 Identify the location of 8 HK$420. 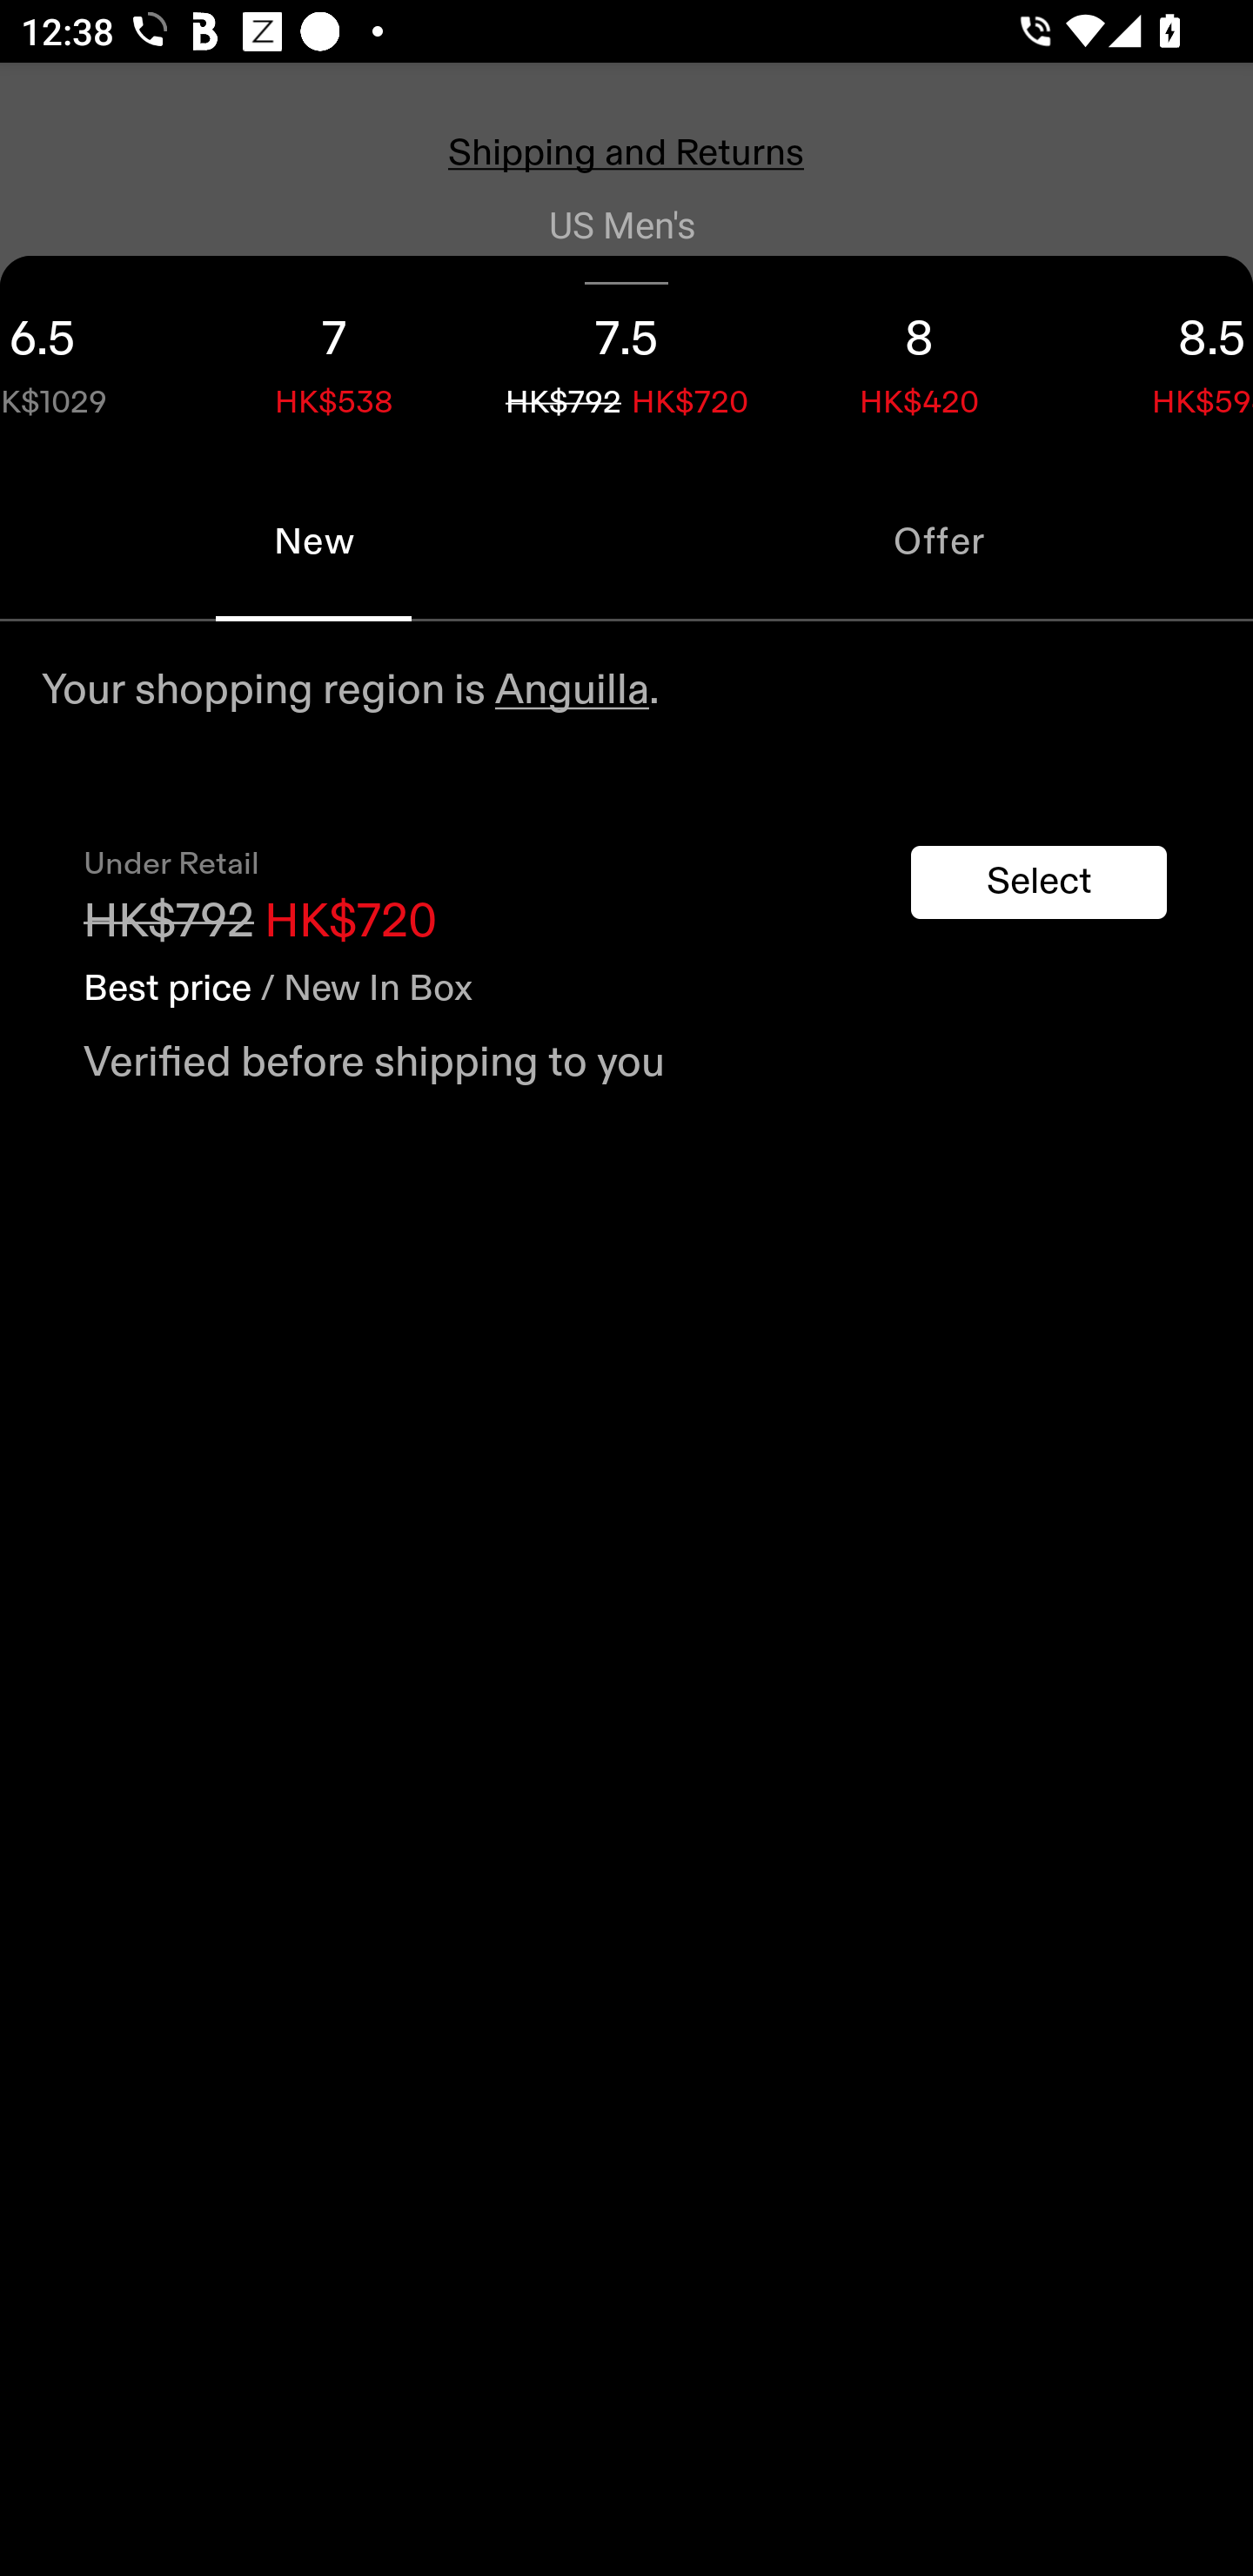
(919, 359).